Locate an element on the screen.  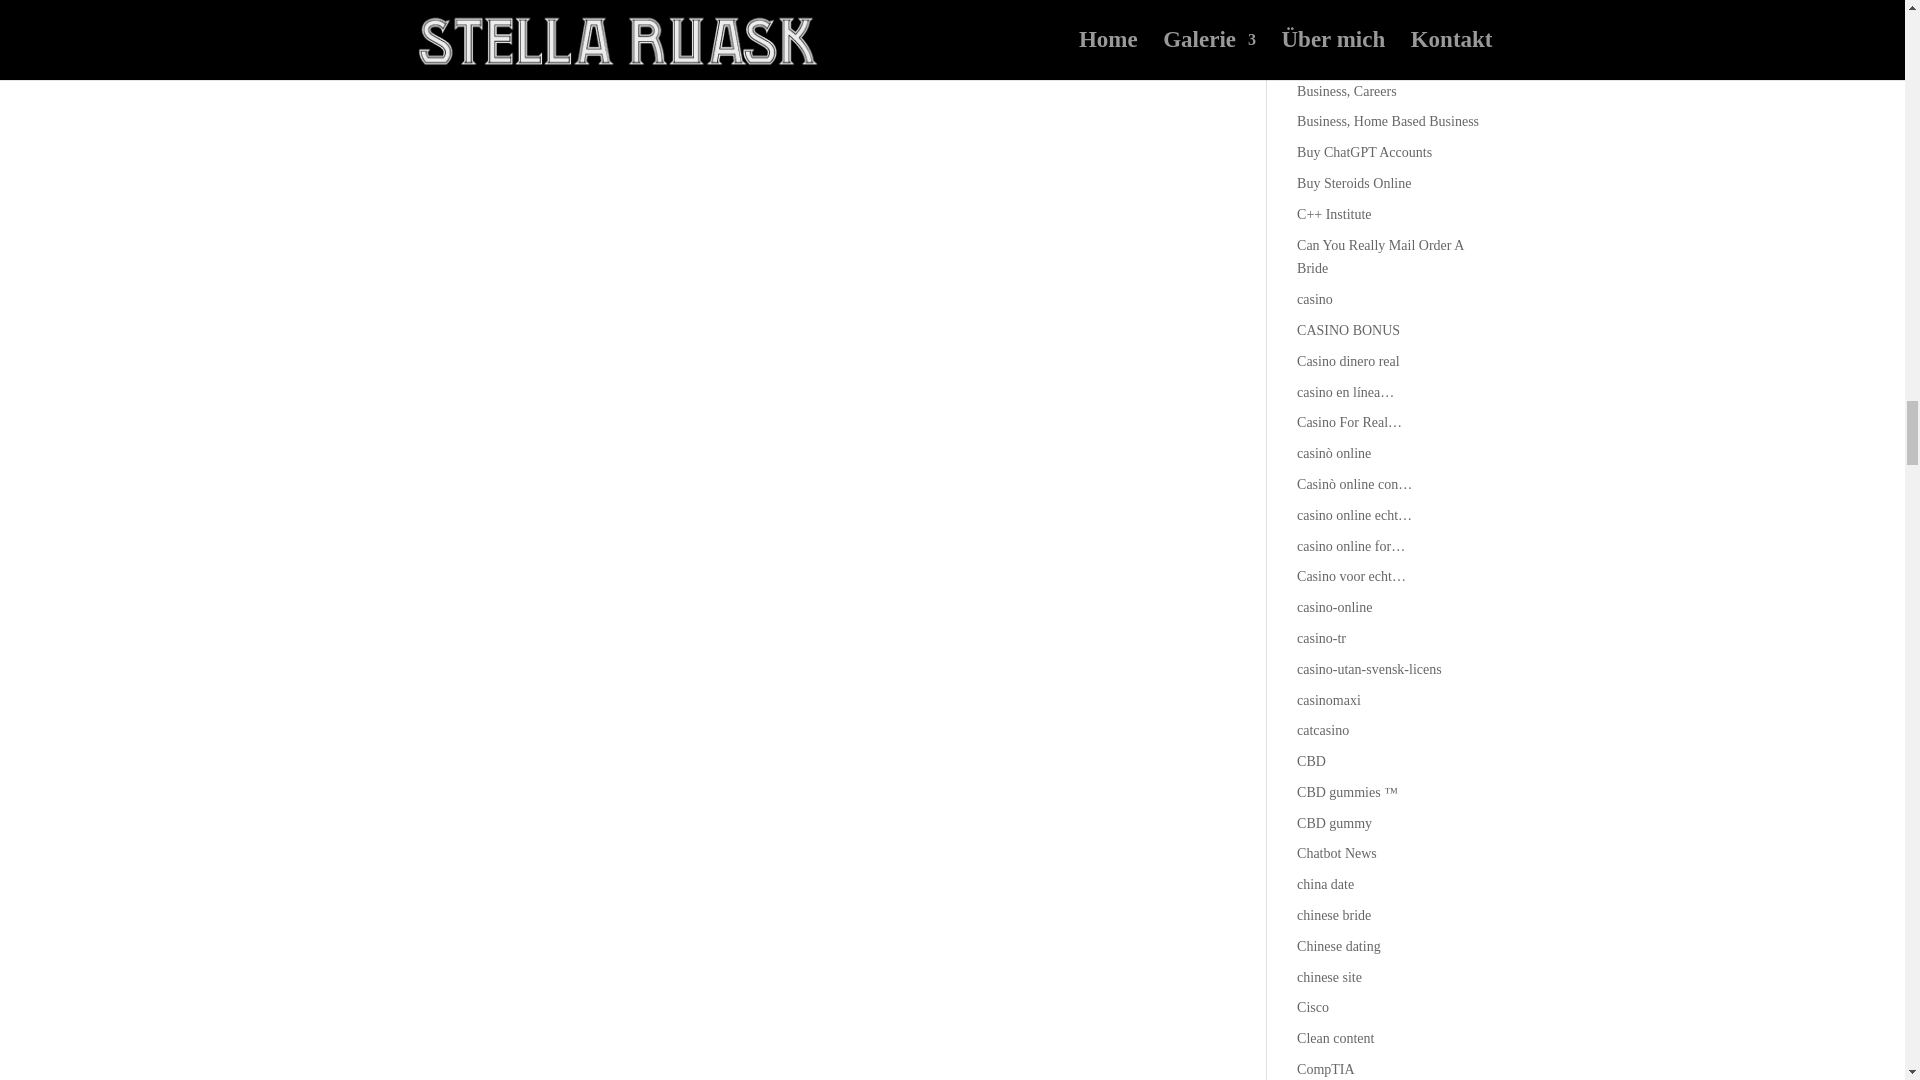
Business, Careers is located at coordinates (1347, 92).